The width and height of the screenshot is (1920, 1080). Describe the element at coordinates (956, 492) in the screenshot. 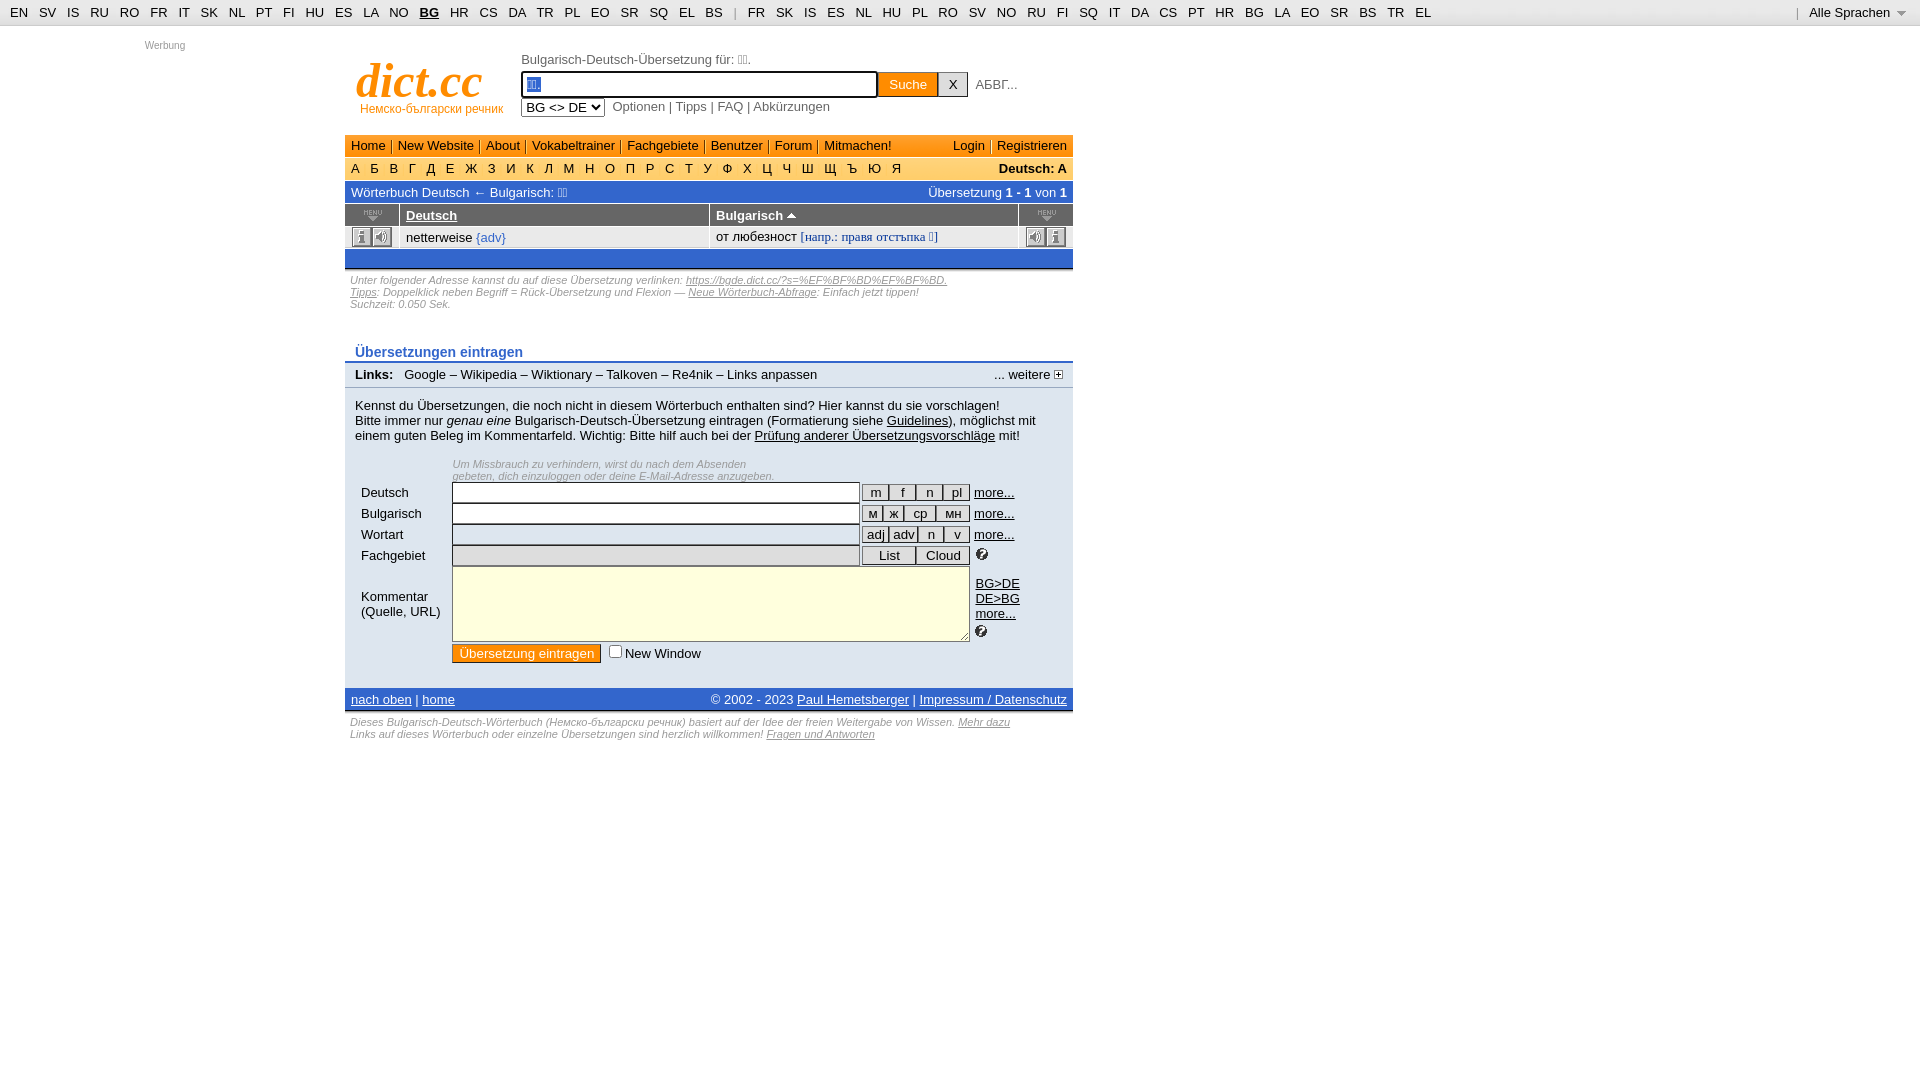

I see `die - Mehrzahl (Plural)` at that location.